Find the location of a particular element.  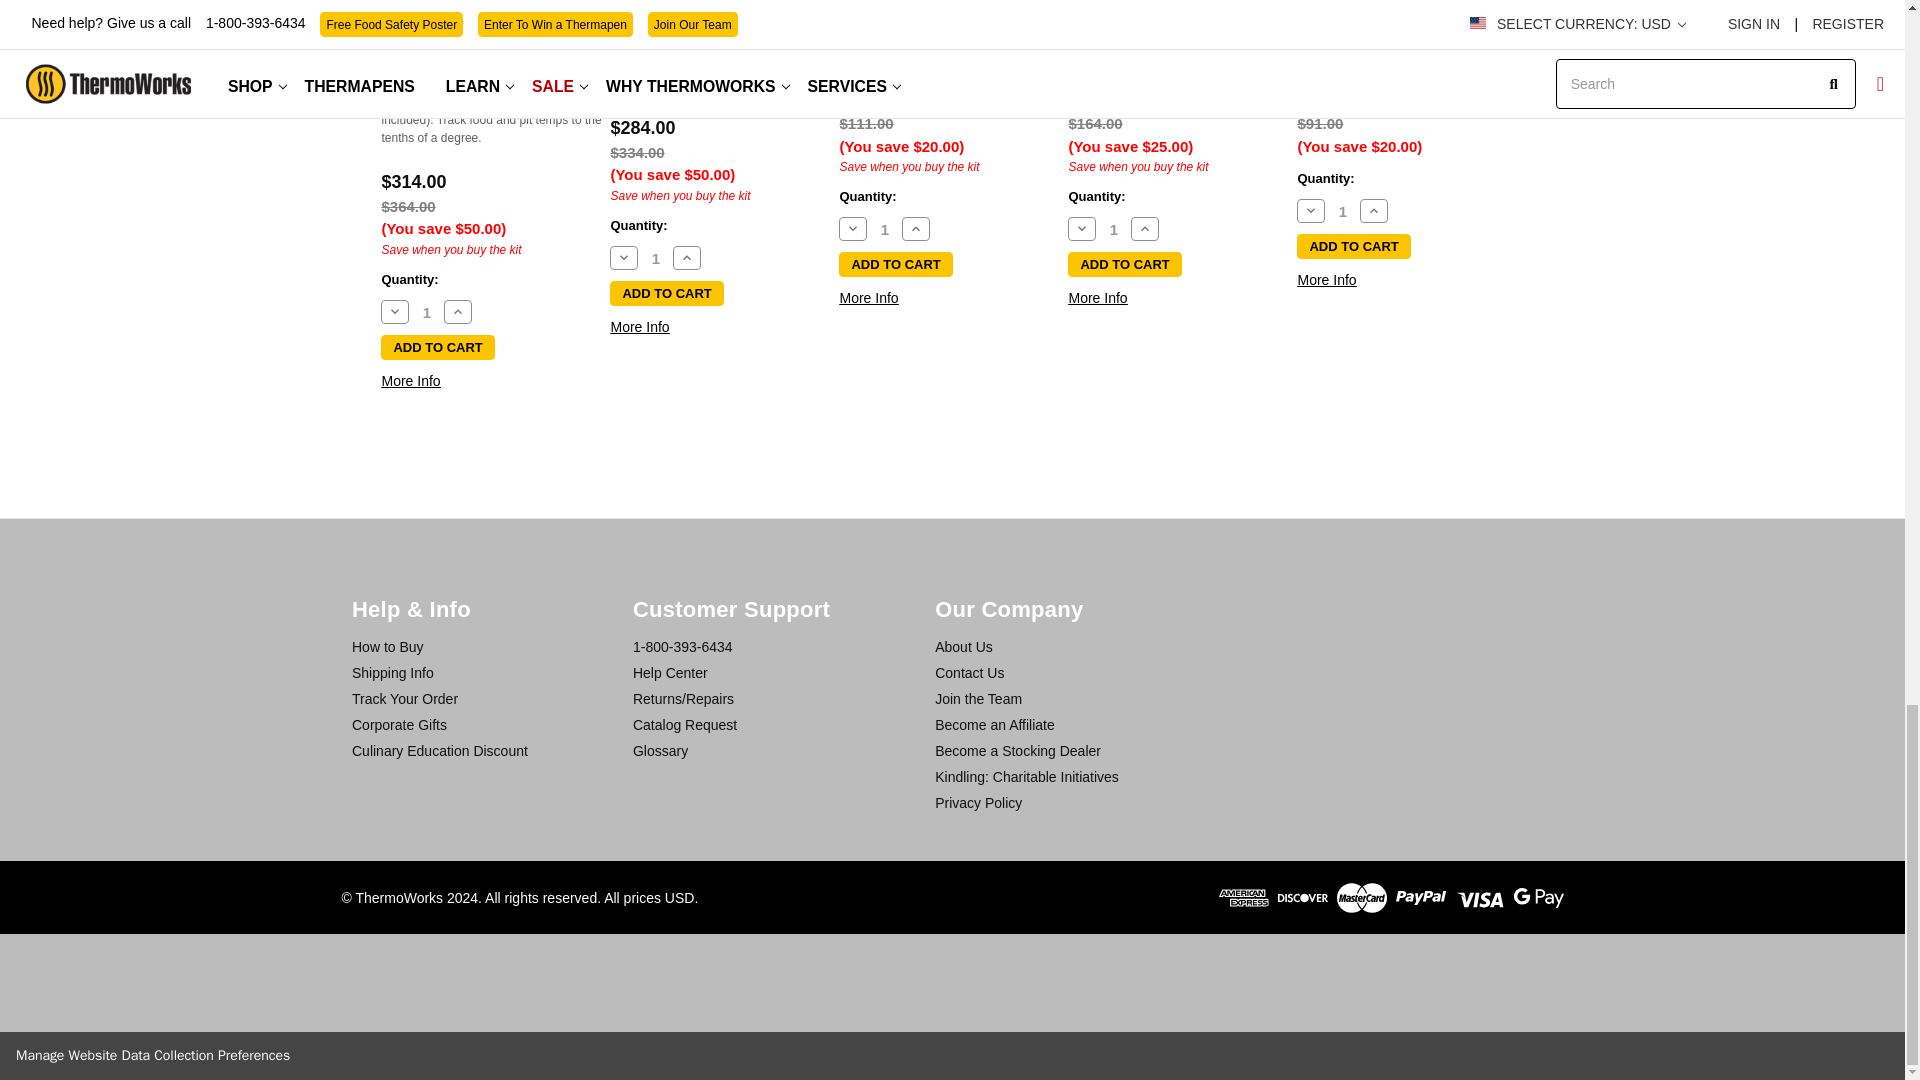

1 is located at coordinates (426, 312).